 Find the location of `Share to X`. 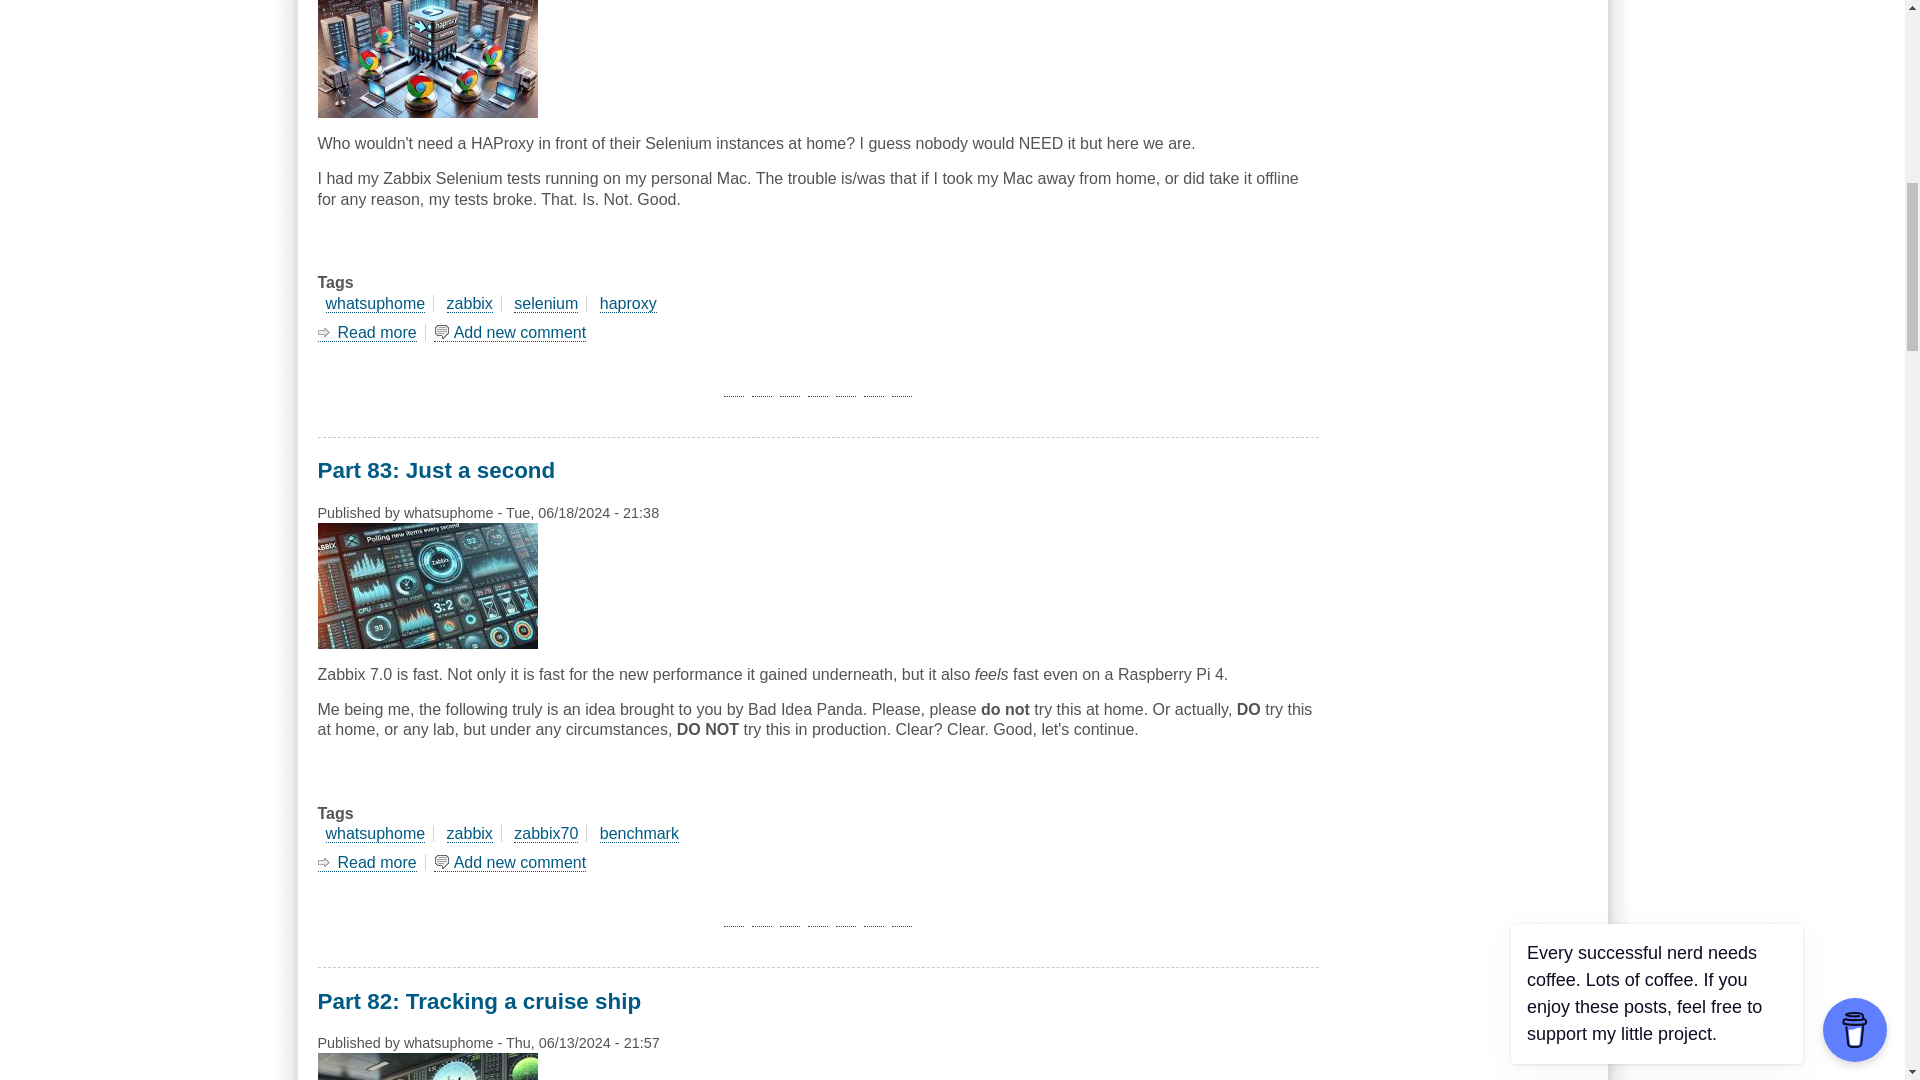

Share to X is located at coordinates (762, 386).